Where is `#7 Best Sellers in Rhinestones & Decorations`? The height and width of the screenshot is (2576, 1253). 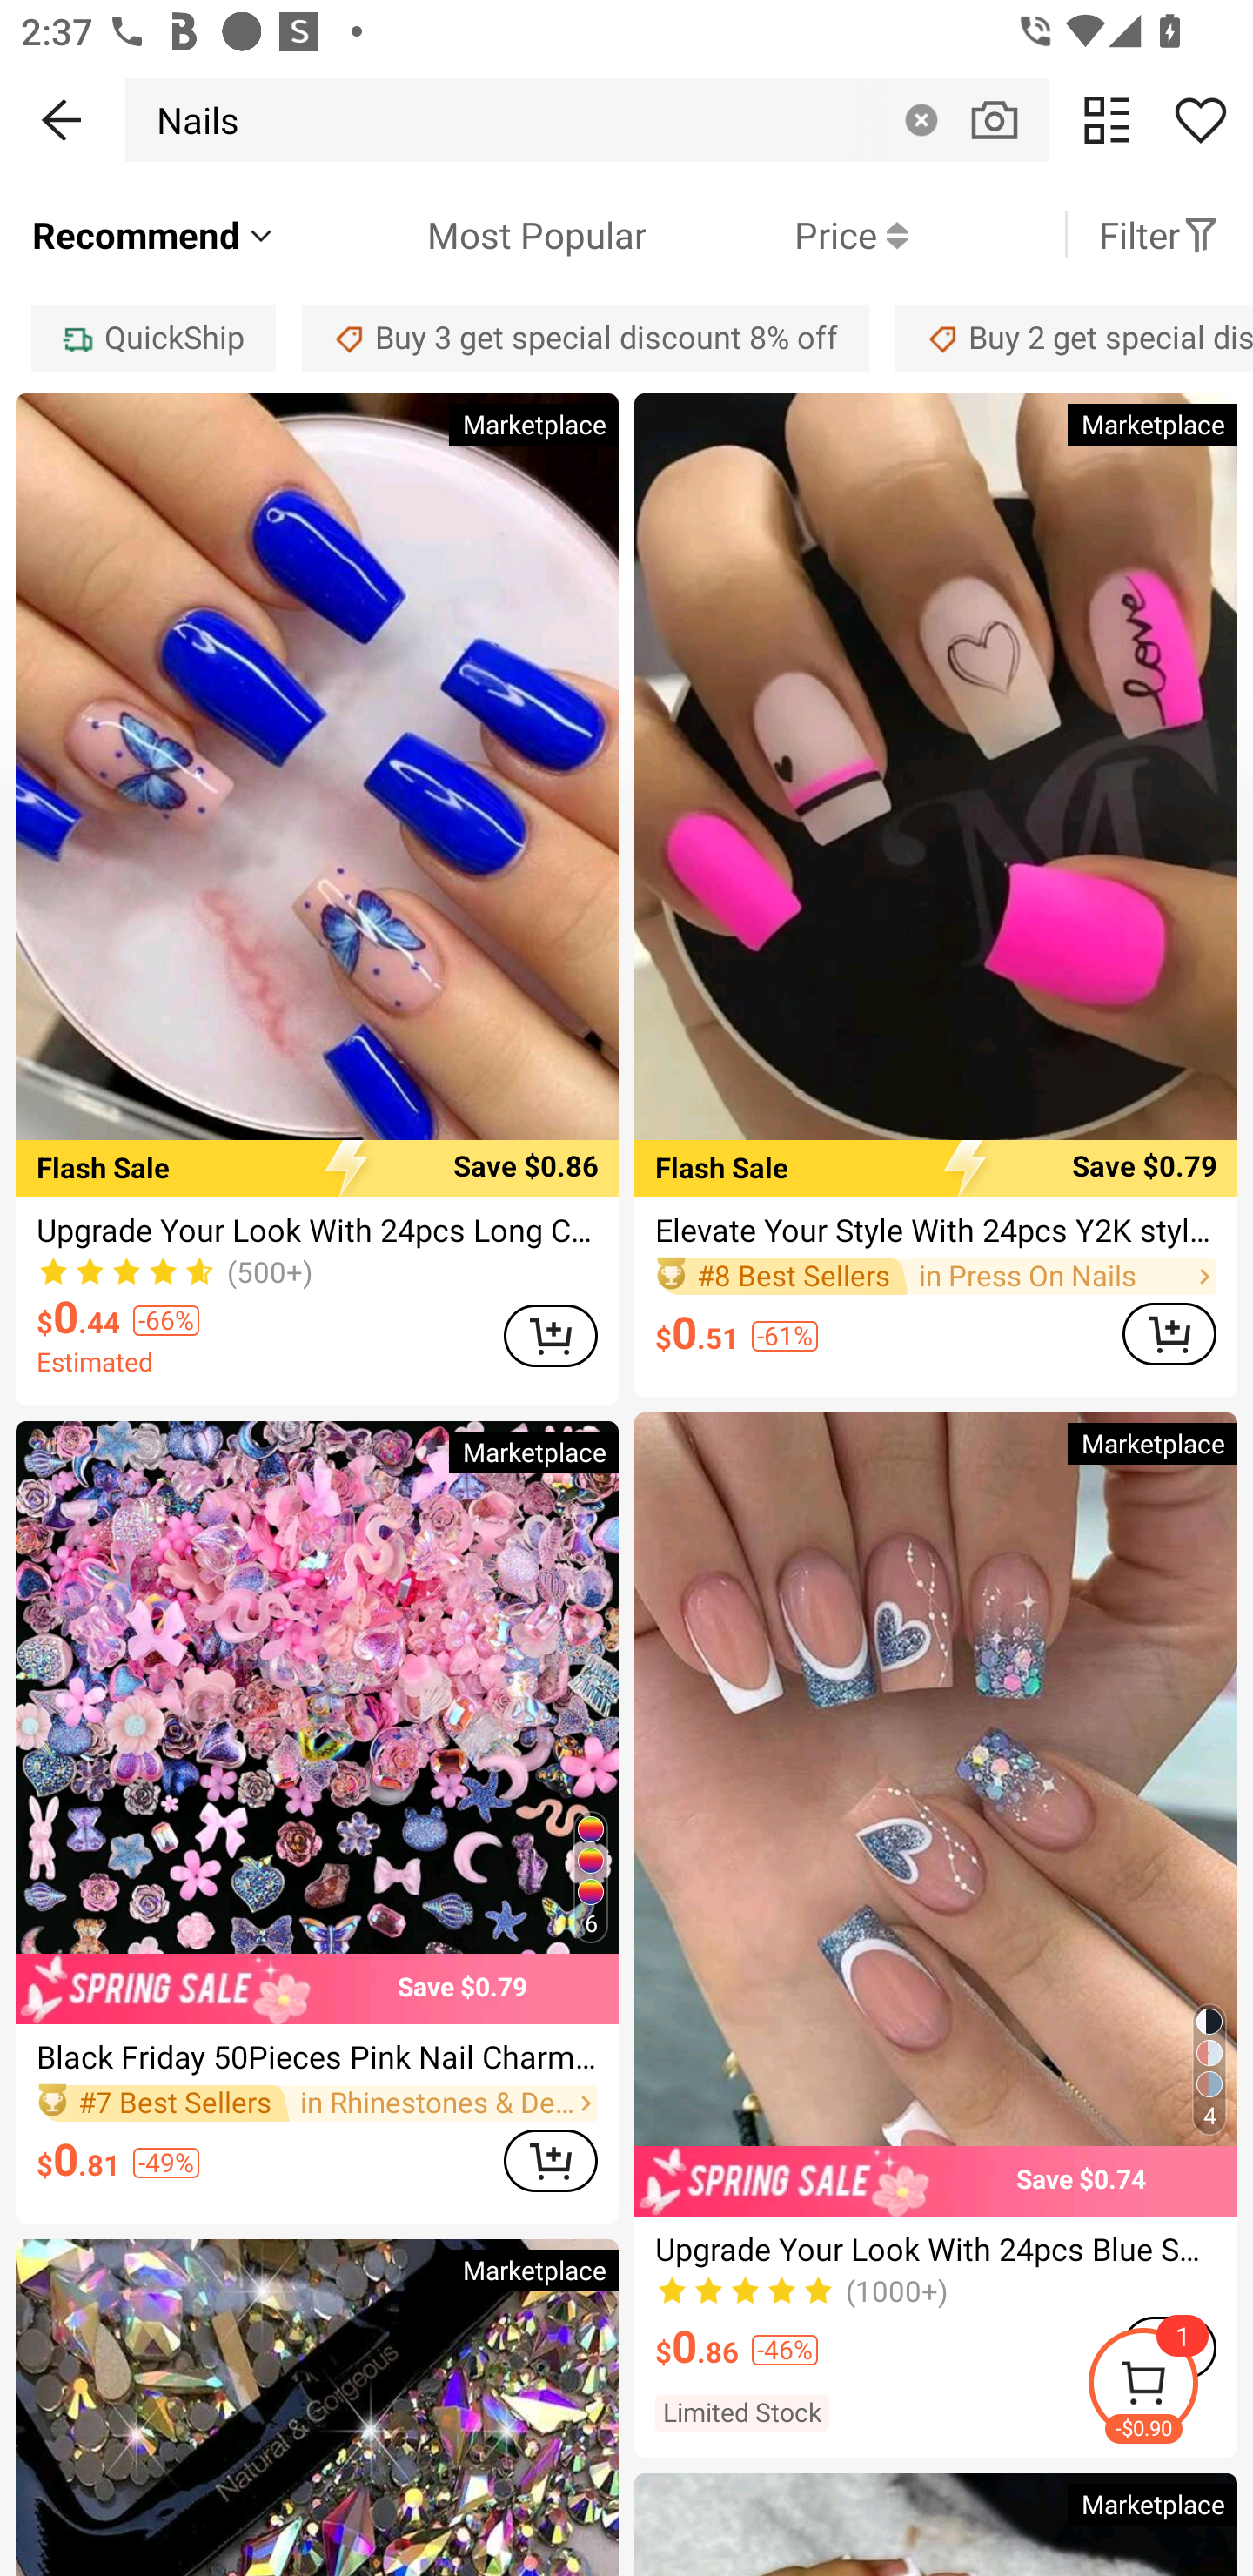 #7 Best Sellers in Rhinestones & Decorations is located at coordinates (317, 2103).